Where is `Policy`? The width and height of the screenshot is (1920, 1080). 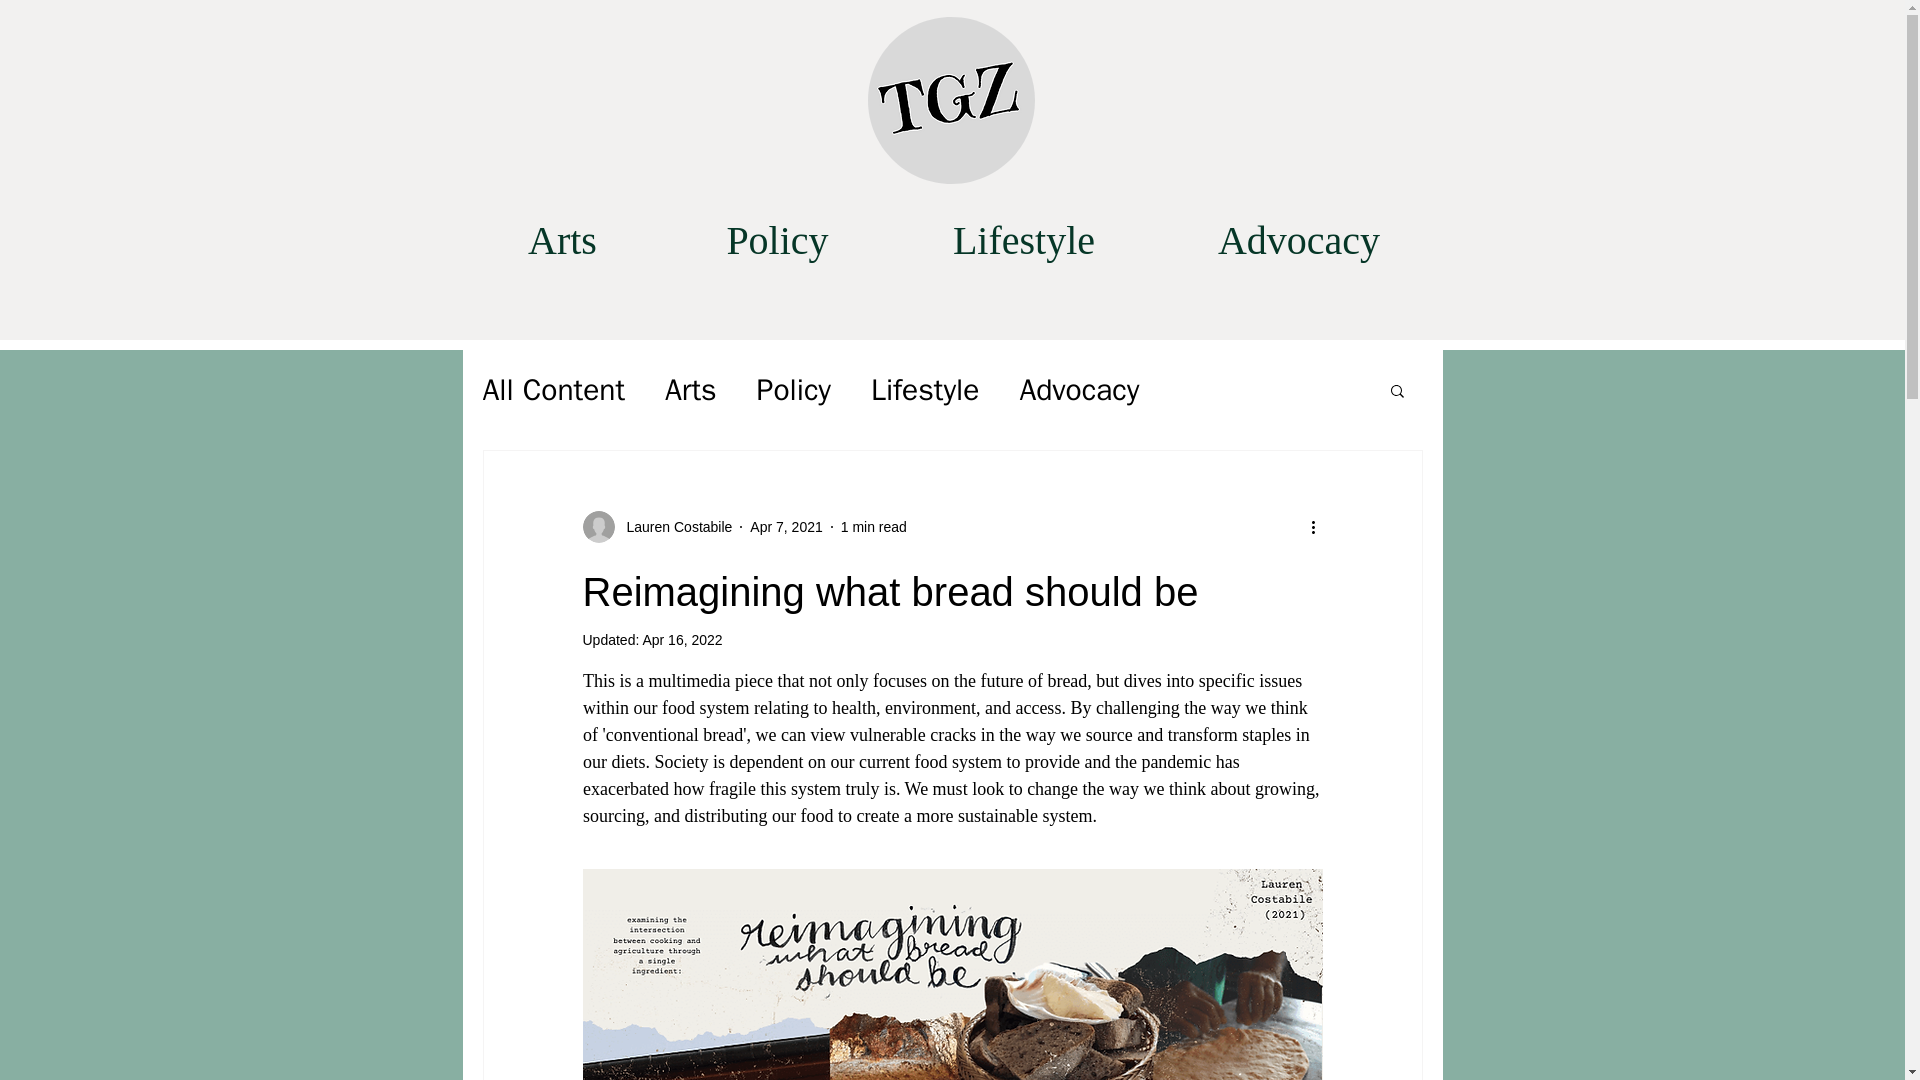 Policy is located at coordinates (794, 390).